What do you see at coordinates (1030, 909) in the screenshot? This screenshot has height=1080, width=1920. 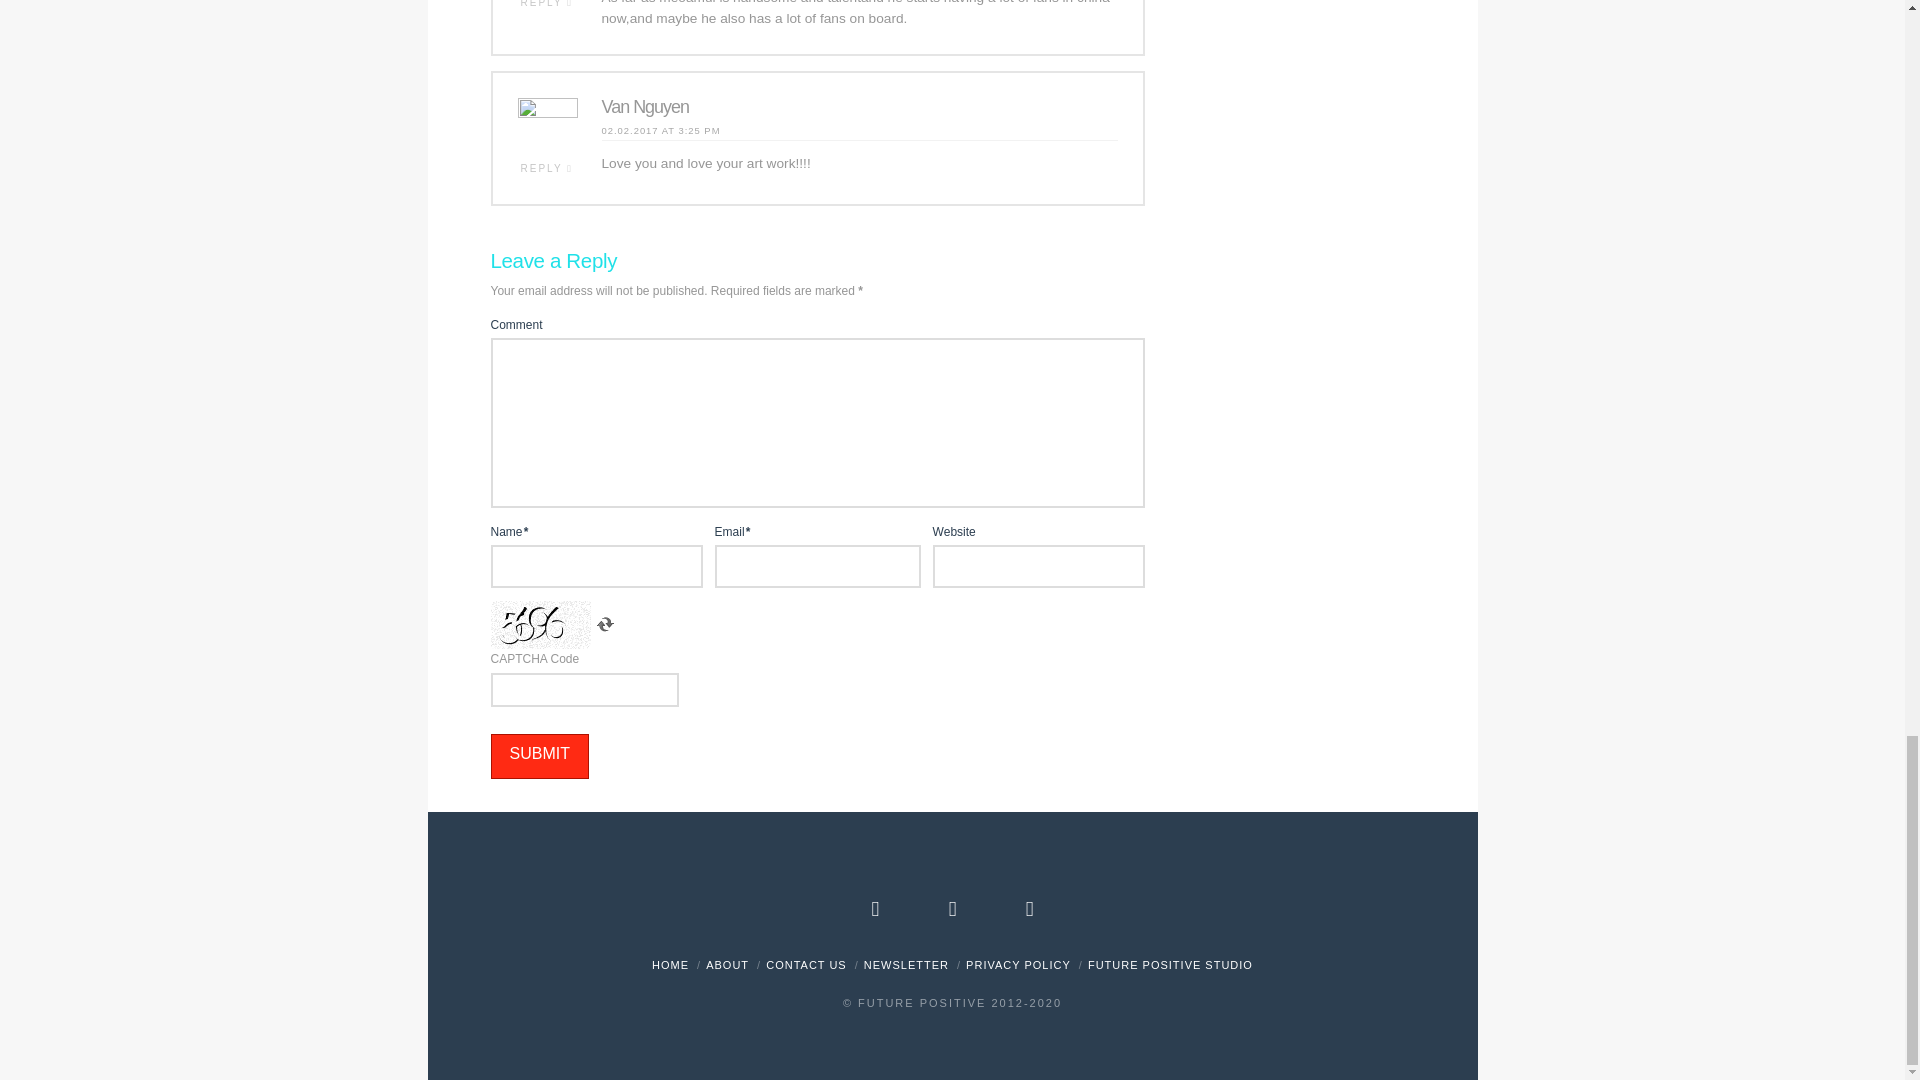 I see `Instagram` at bounding box center [1030, 909].